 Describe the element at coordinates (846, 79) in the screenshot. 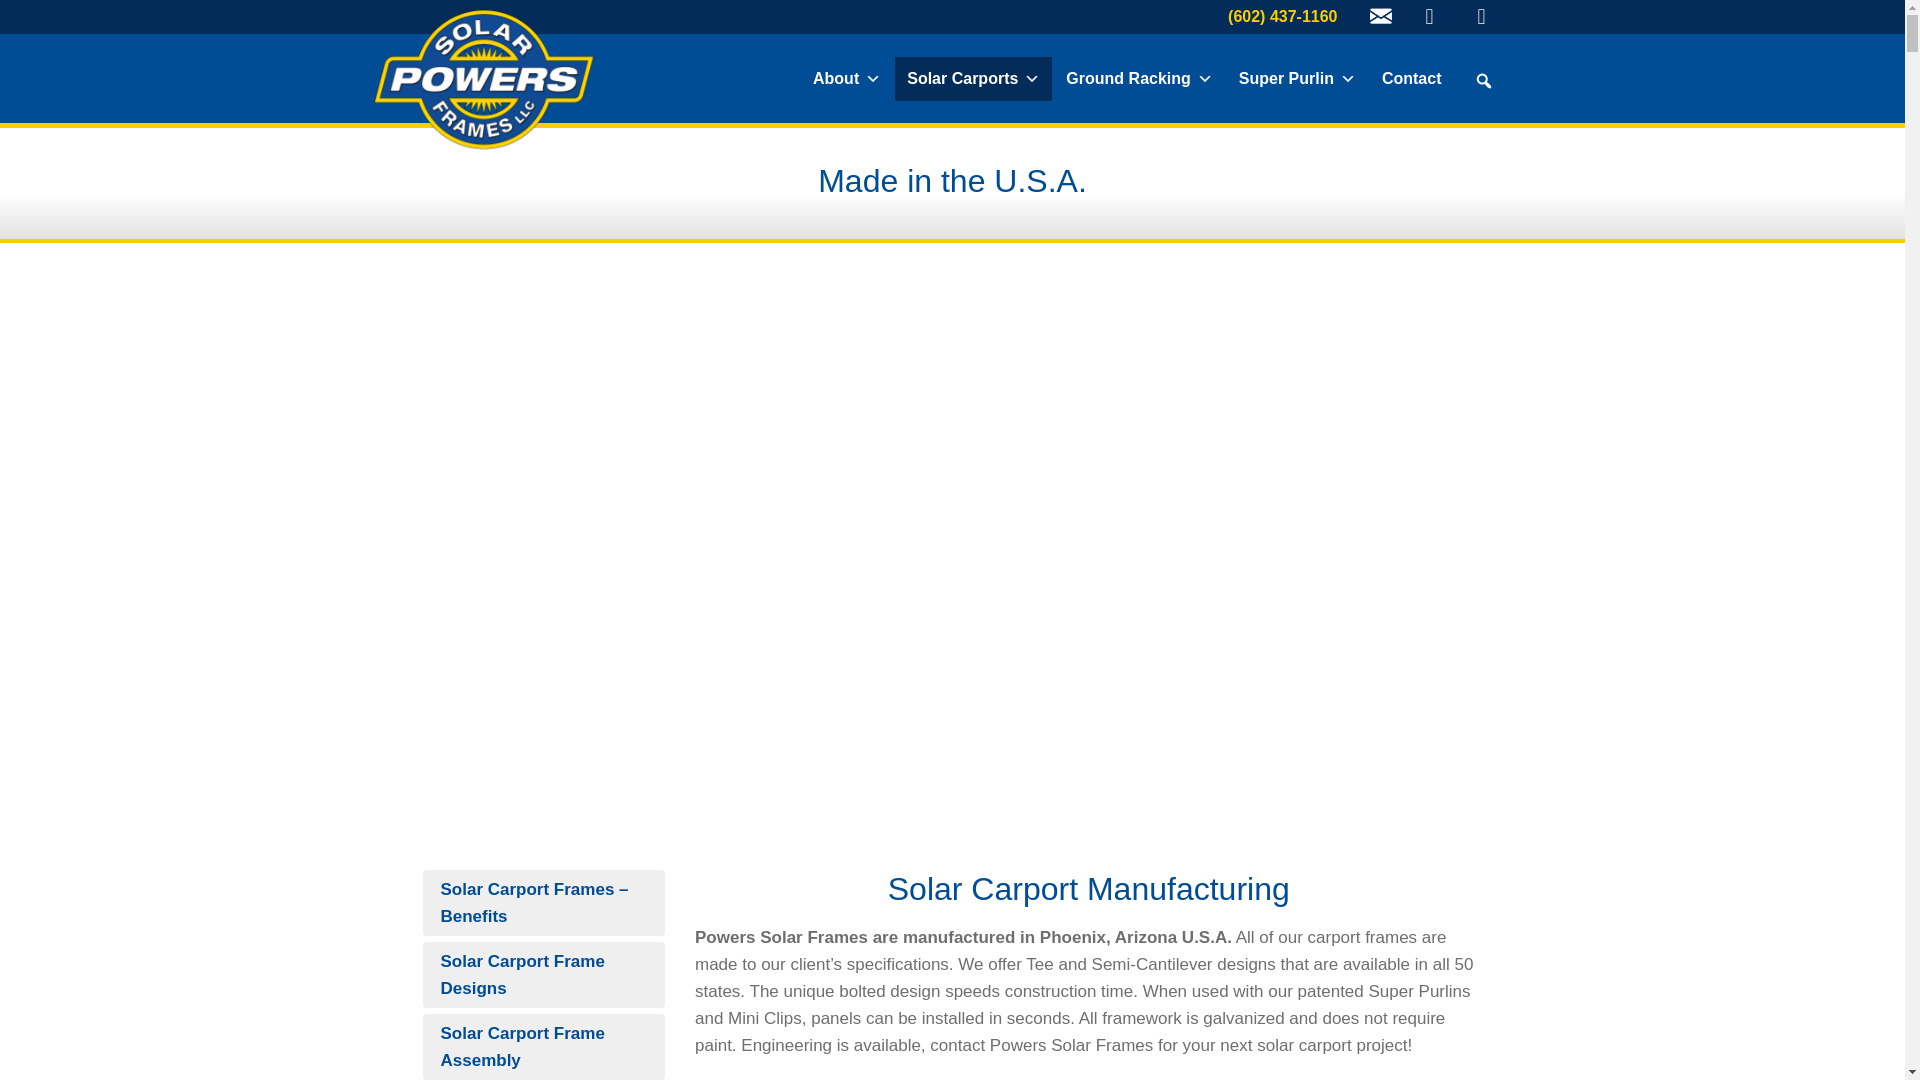

I see `About` at that location.